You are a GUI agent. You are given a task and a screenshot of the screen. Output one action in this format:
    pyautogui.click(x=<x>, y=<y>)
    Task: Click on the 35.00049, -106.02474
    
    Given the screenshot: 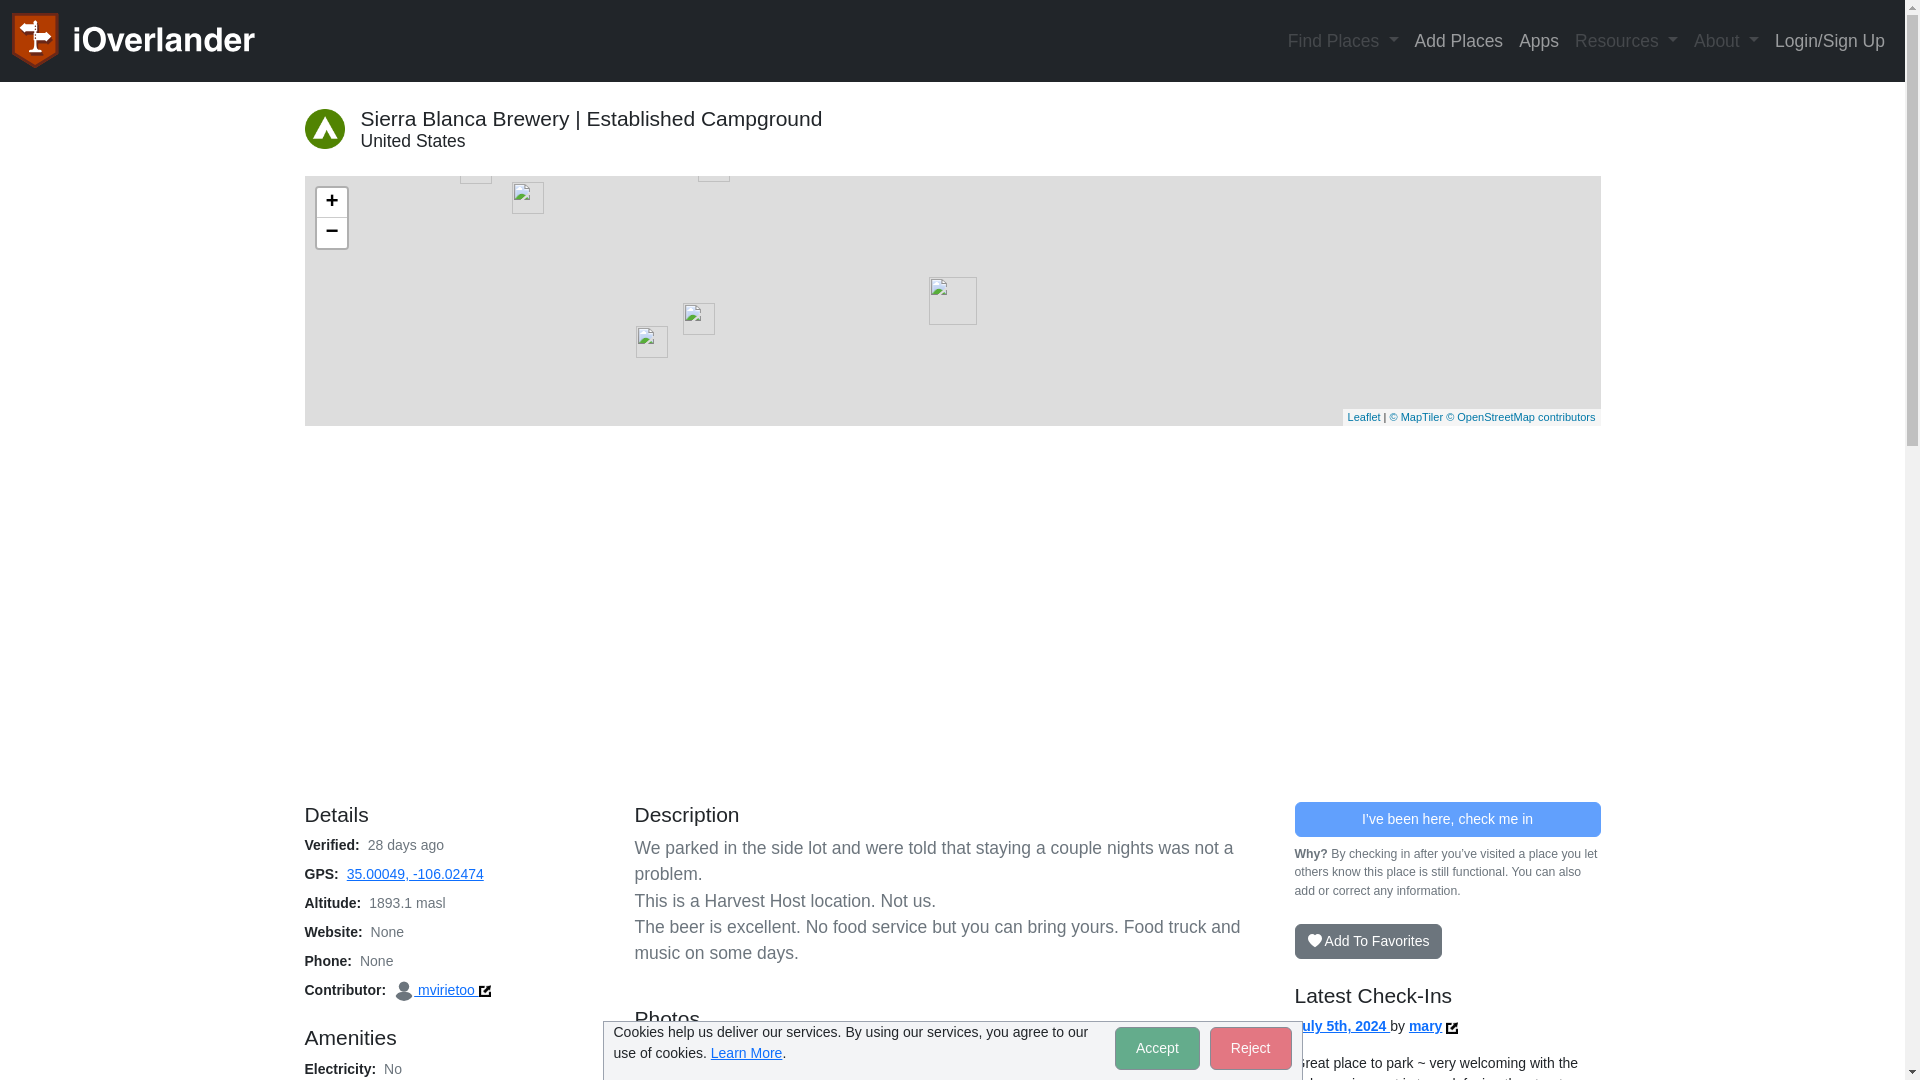 What is the action you would take?
    pyautogui.click(x=415, y=874)
    